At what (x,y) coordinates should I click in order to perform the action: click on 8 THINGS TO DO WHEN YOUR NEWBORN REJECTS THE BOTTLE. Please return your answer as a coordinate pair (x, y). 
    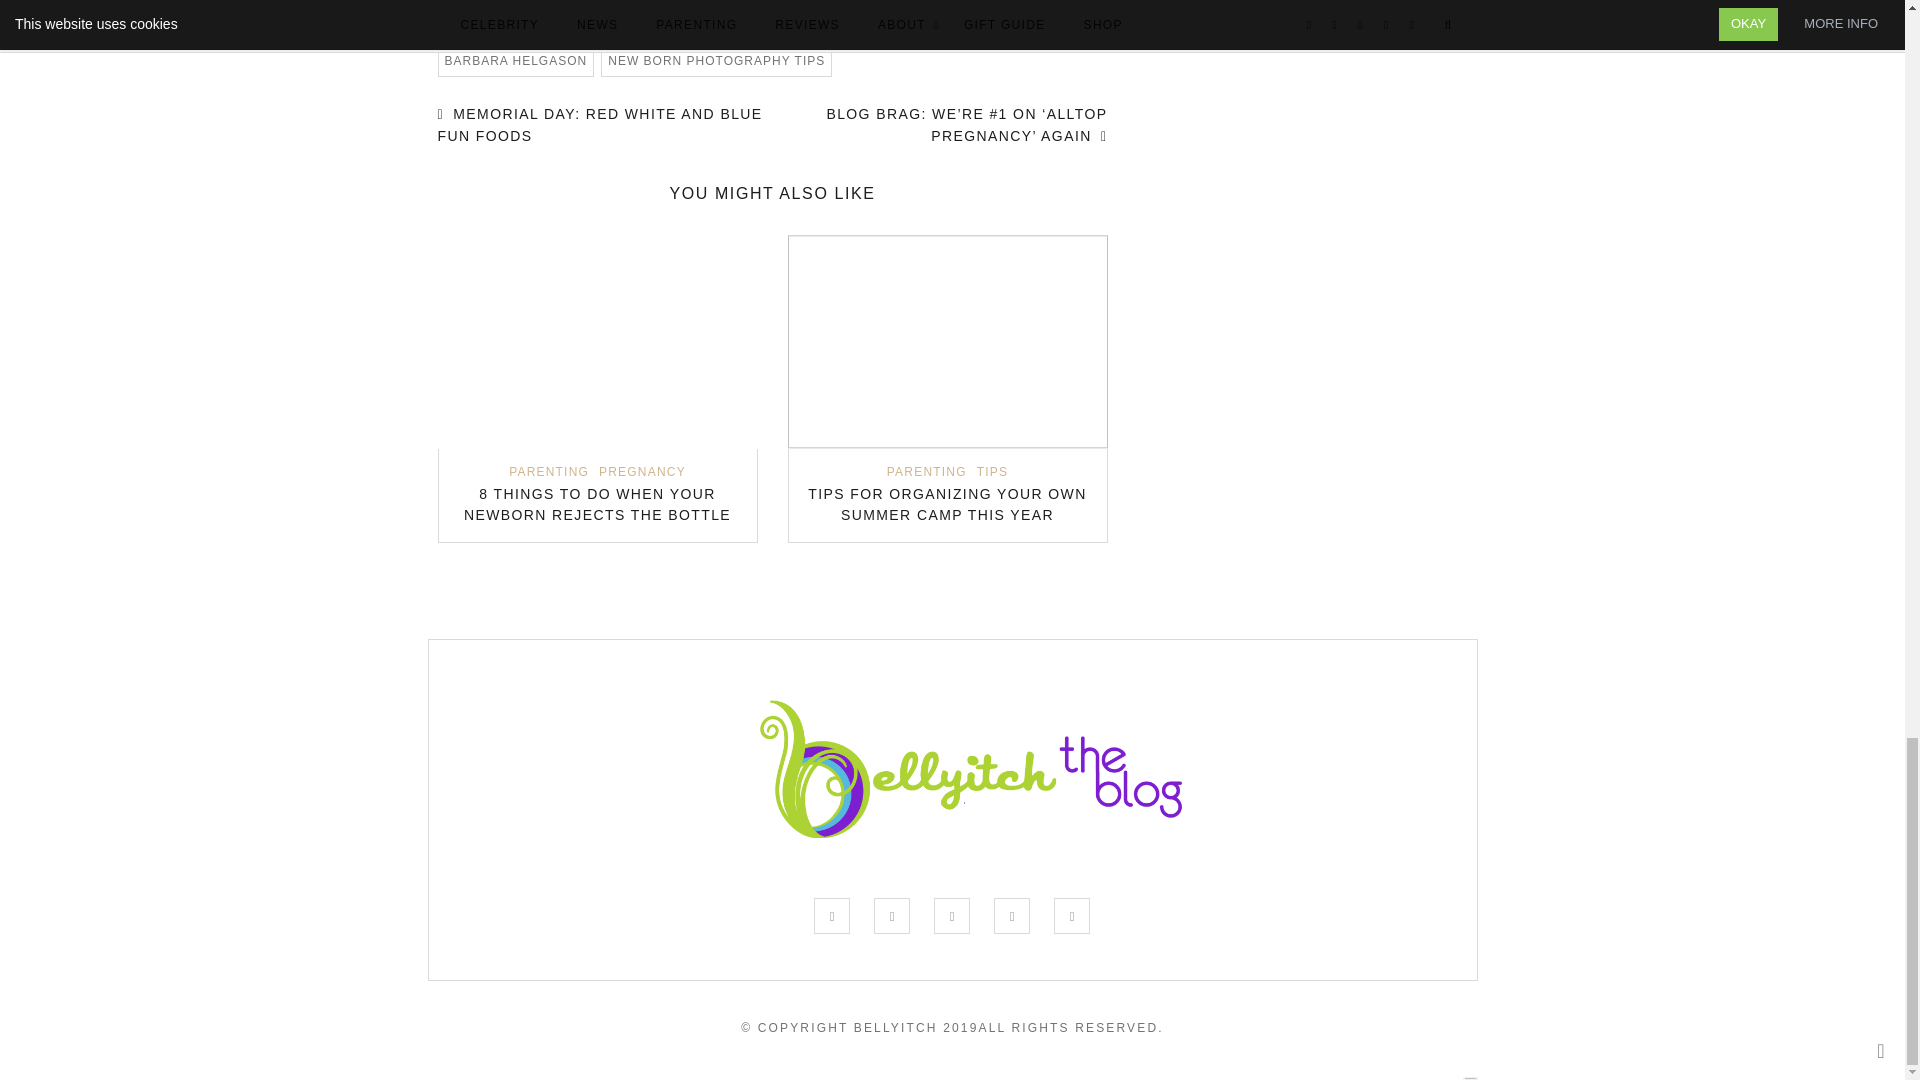
    Looking at the image, I should click on (598, 504).